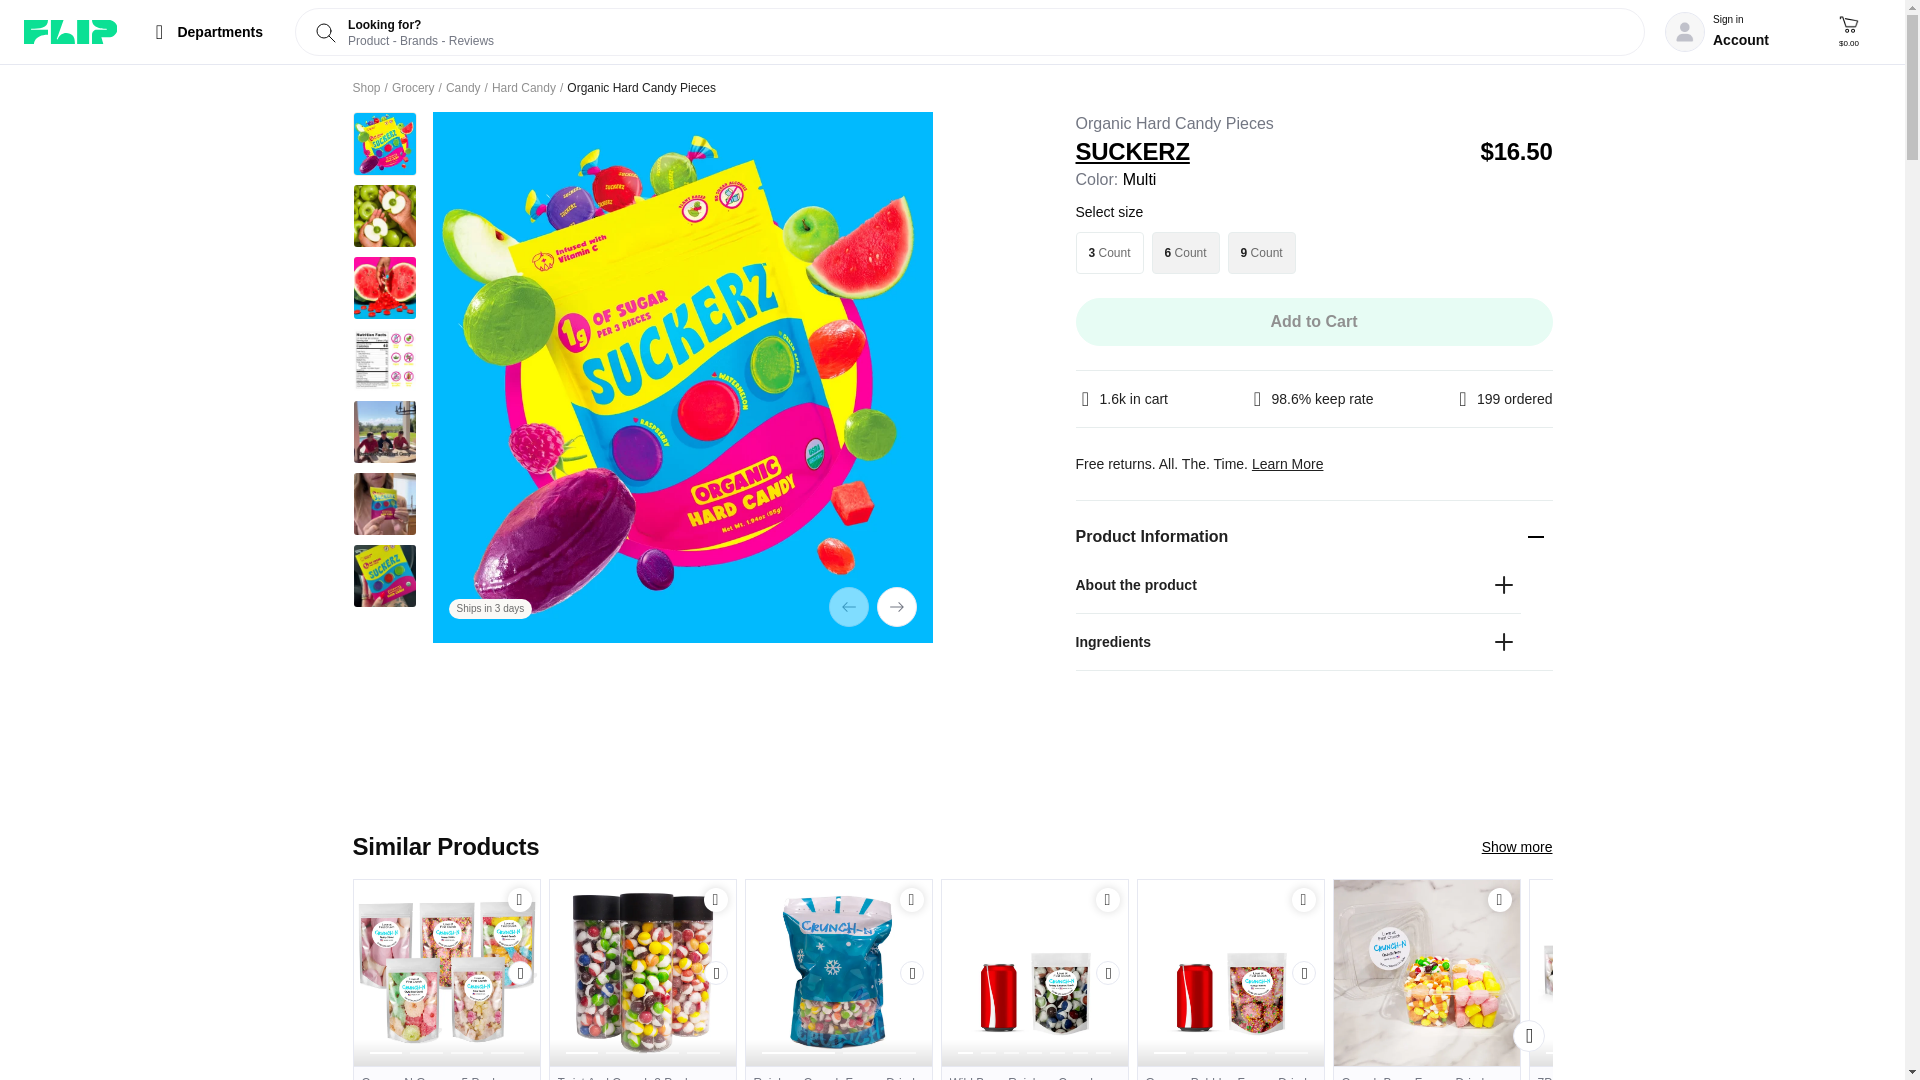 The width and height of the screenshot is (1920, 1080). I want to click on 9 Count, so click(1262, 253).